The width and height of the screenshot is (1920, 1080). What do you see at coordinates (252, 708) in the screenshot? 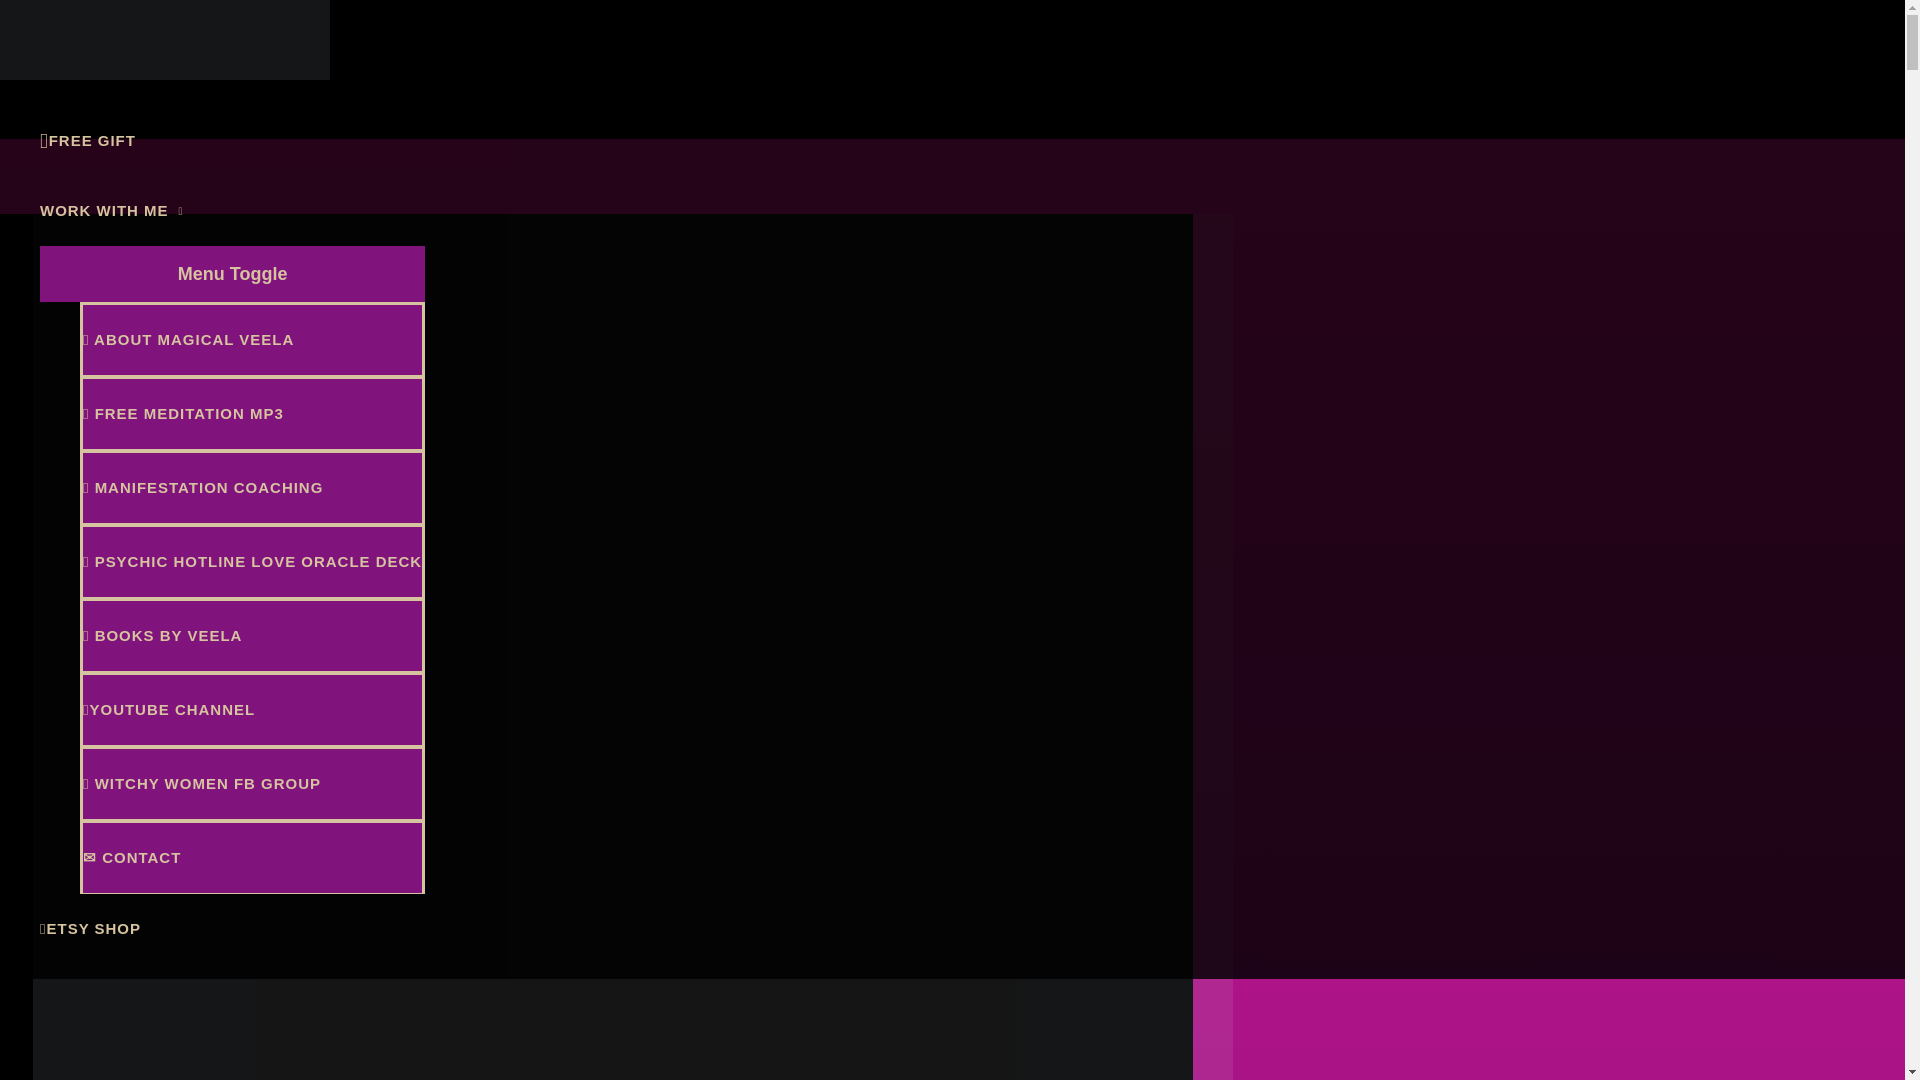
I see `YOUTUBE CHANNEL` at bounding box center [252, 708].